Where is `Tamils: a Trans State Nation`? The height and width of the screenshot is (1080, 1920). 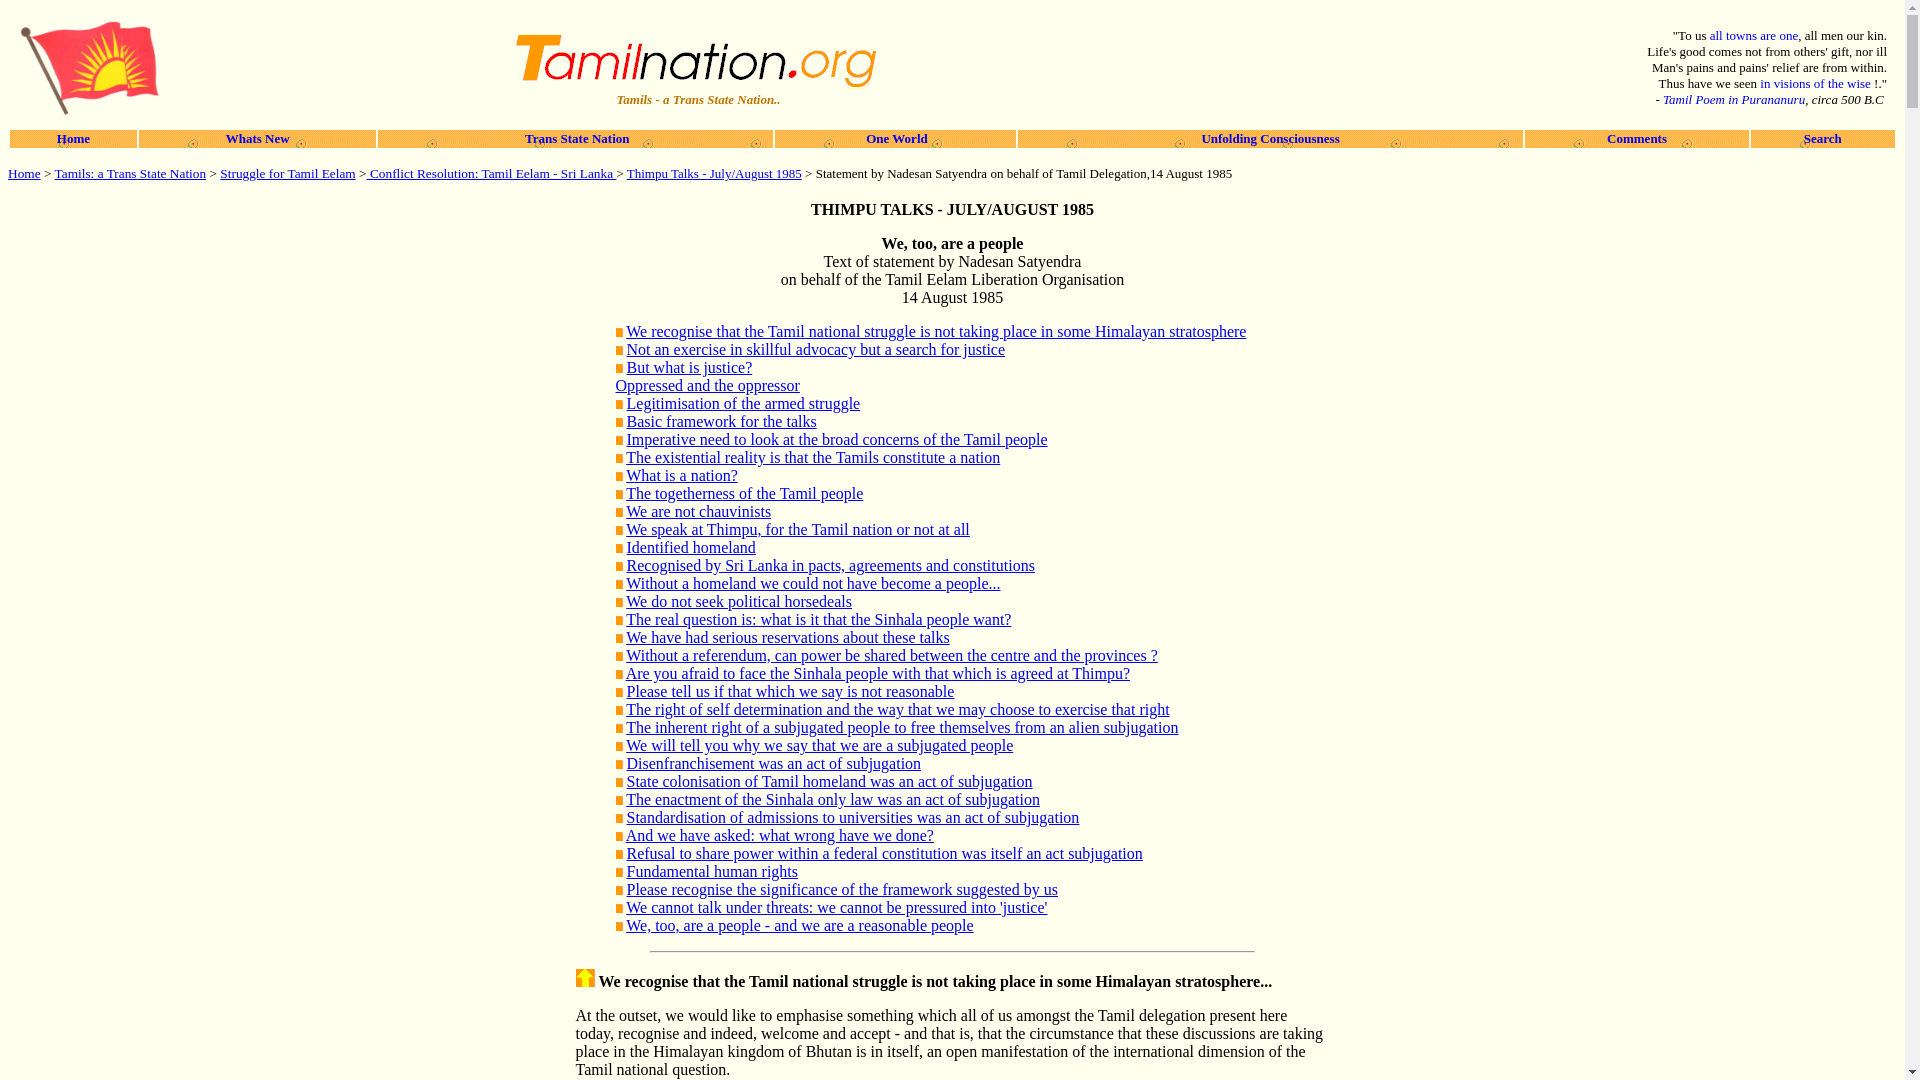 Tamils: a Trans State Nation is located at coordinates (131, 174).